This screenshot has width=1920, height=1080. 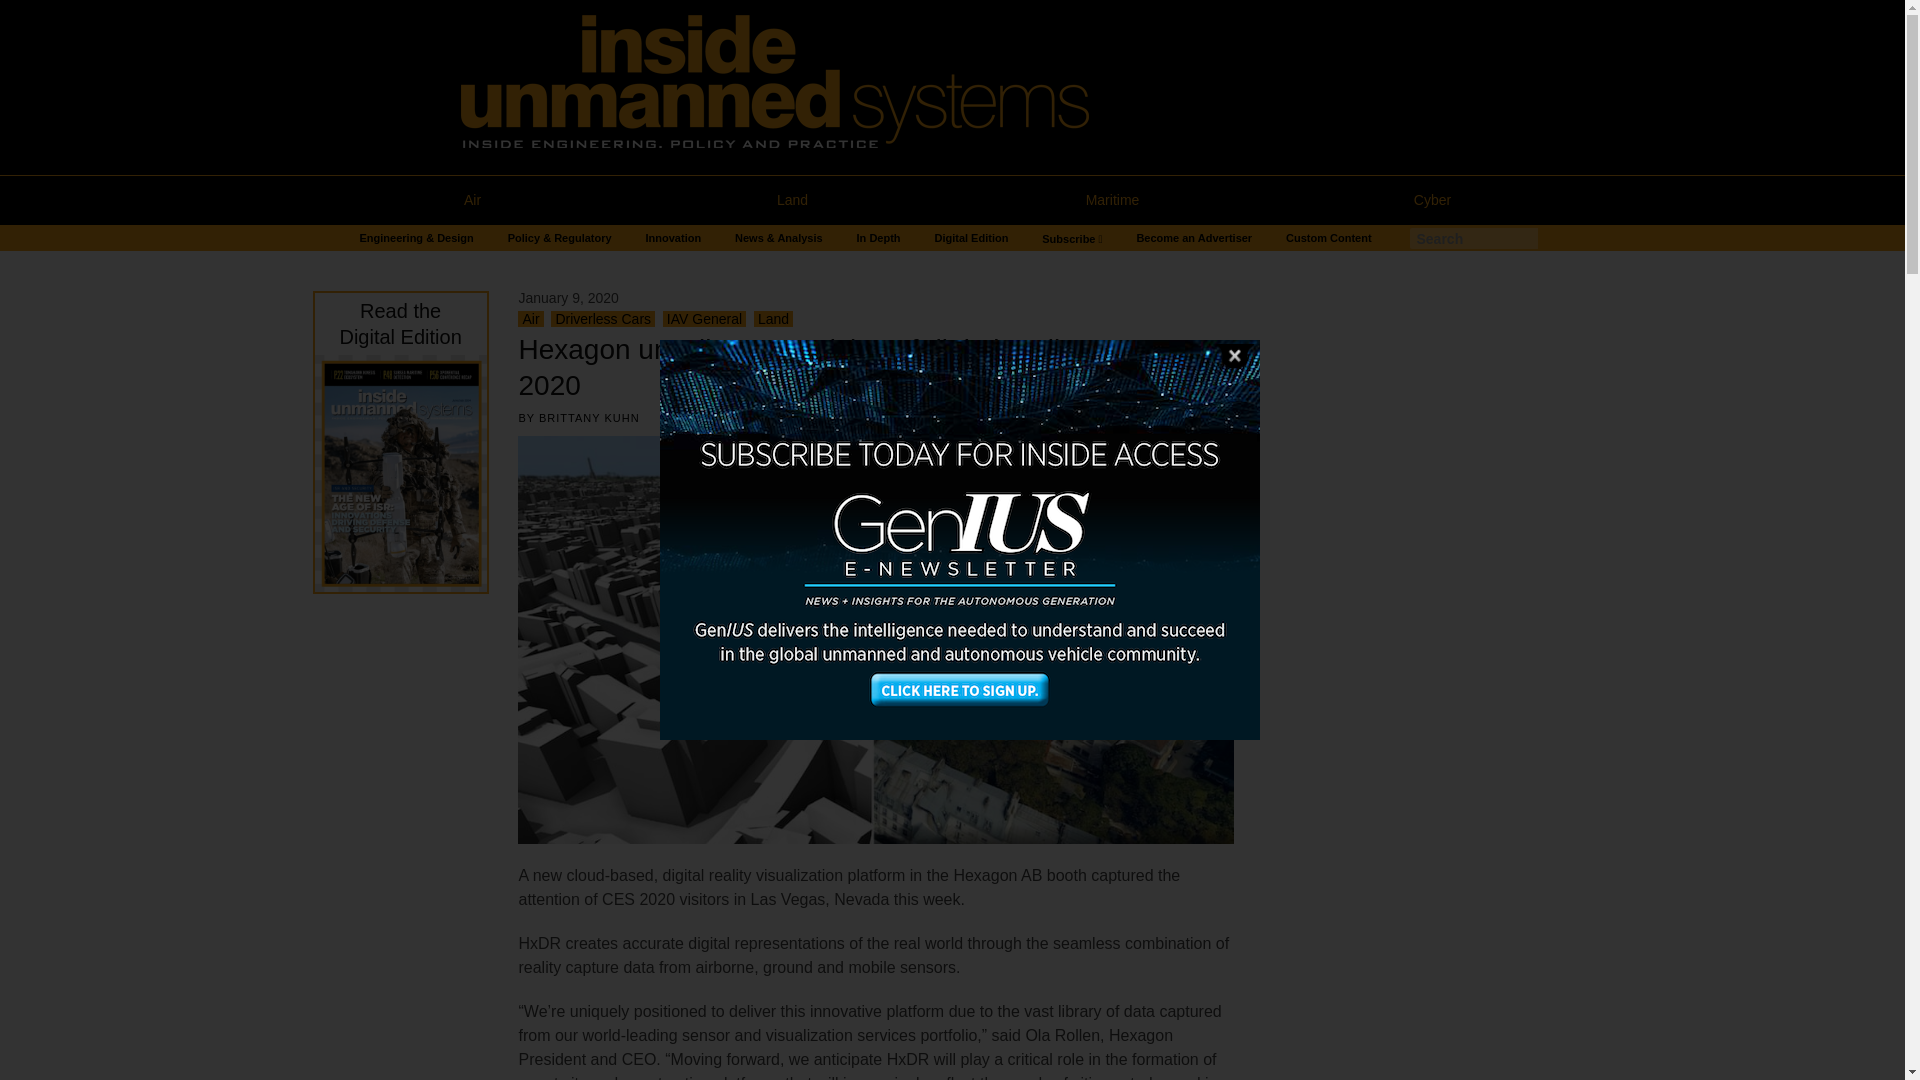 What do you see at coordinates (1416, 956) in the screenshot?
I see `3rd party ad content` at bounding box center [1416, 956].